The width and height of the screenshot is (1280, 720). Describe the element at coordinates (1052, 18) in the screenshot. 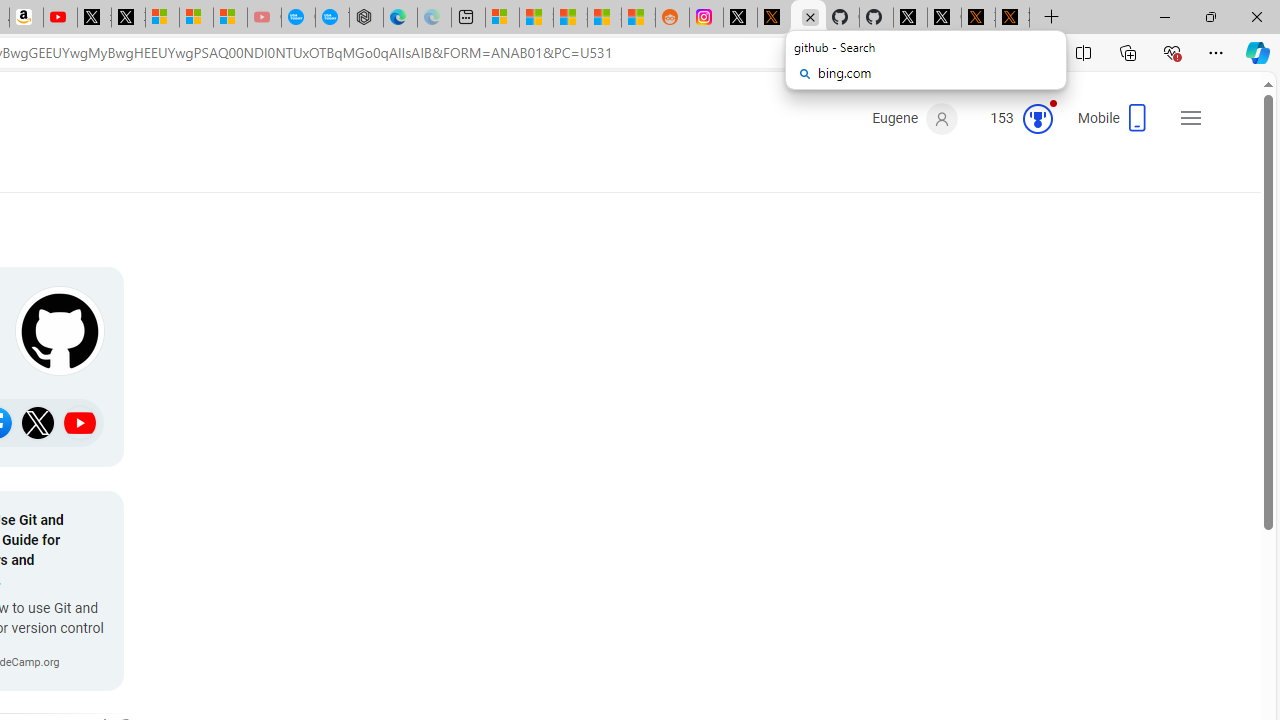

I see `New Tab` at that location.